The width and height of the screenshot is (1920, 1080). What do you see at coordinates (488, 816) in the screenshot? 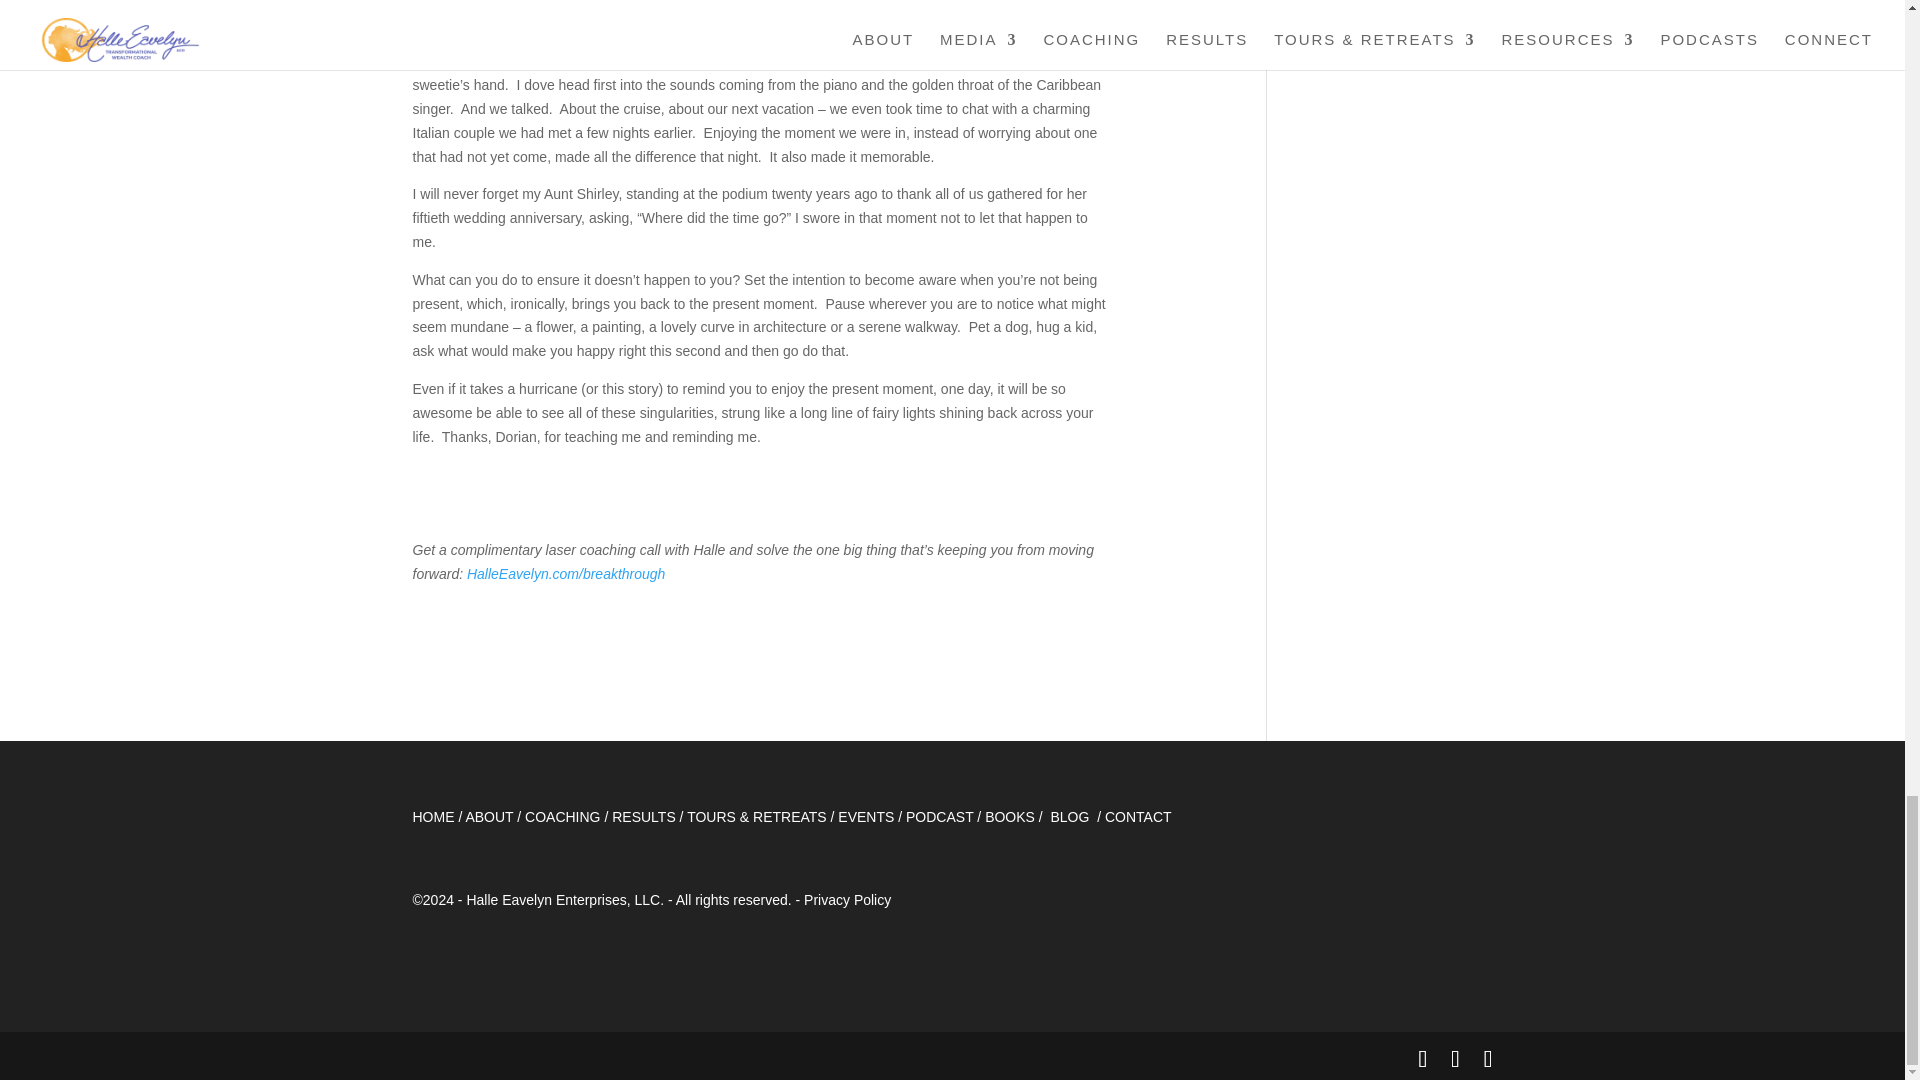
I see `ABOUT` at bounding box center [488, 816].